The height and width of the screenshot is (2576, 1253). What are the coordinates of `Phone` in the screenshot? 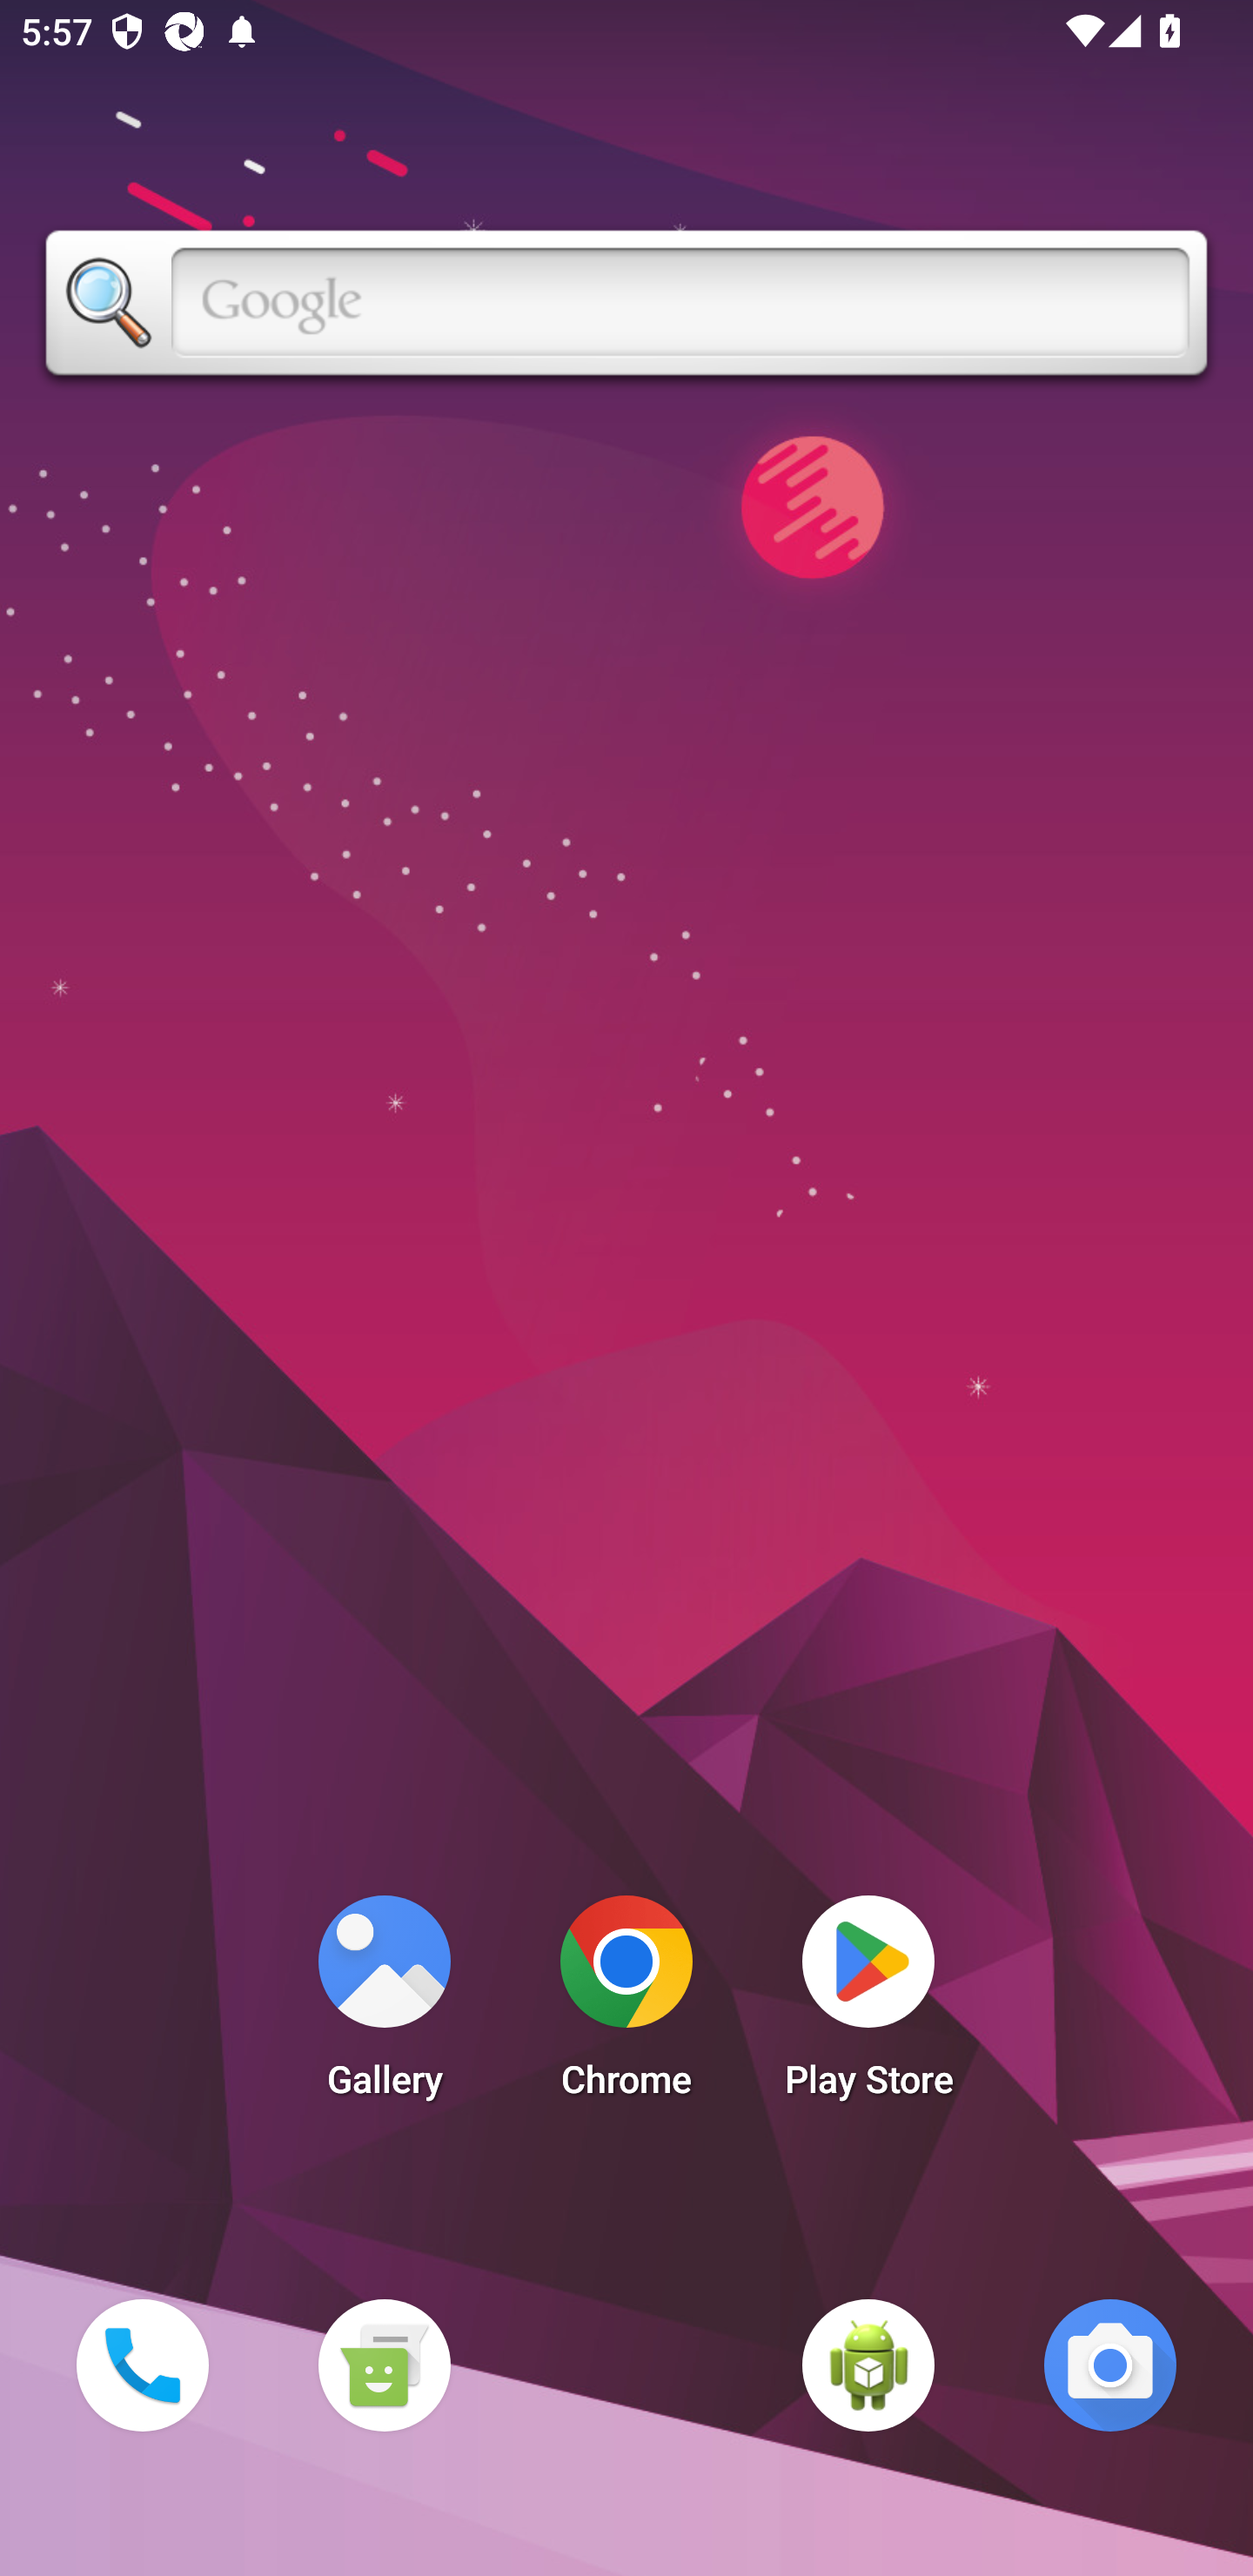 It's located at (142, 2365).